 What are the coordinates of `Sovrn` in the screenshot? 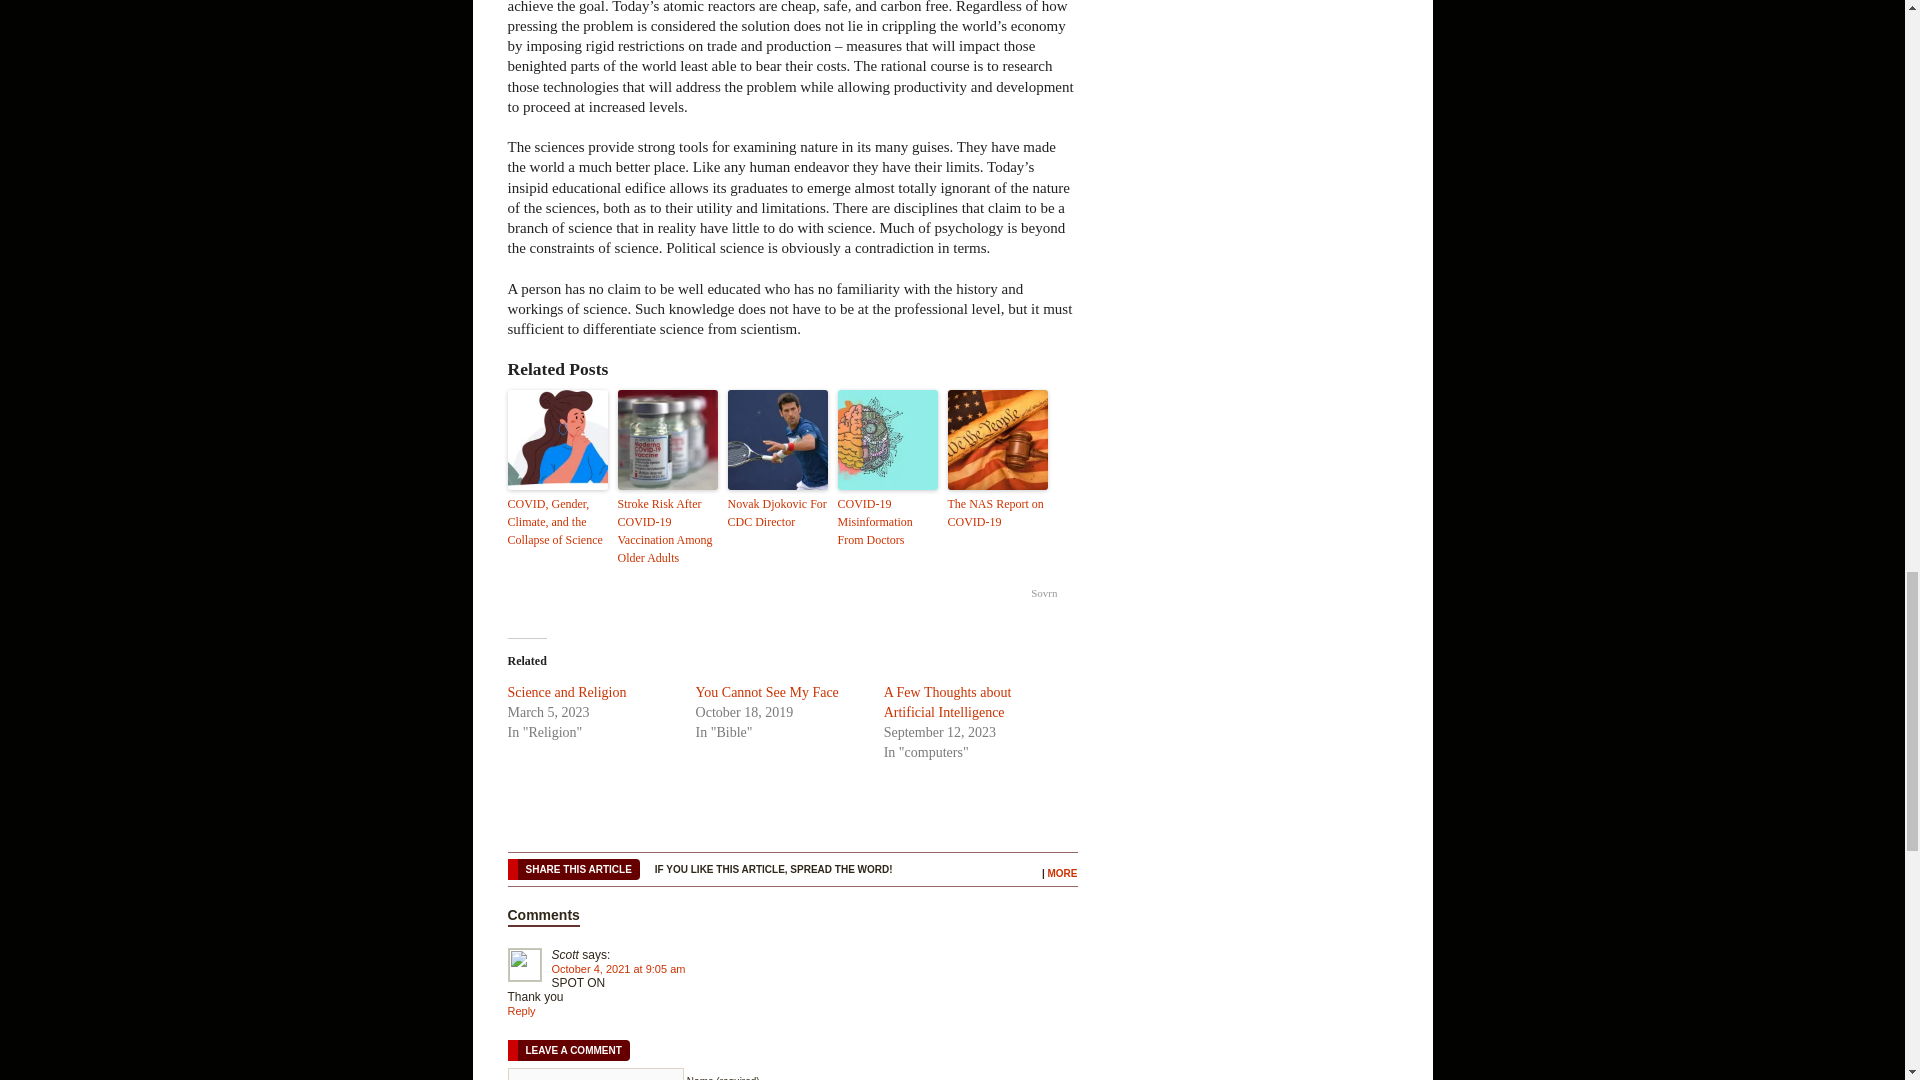 It's located at (1044, 592).